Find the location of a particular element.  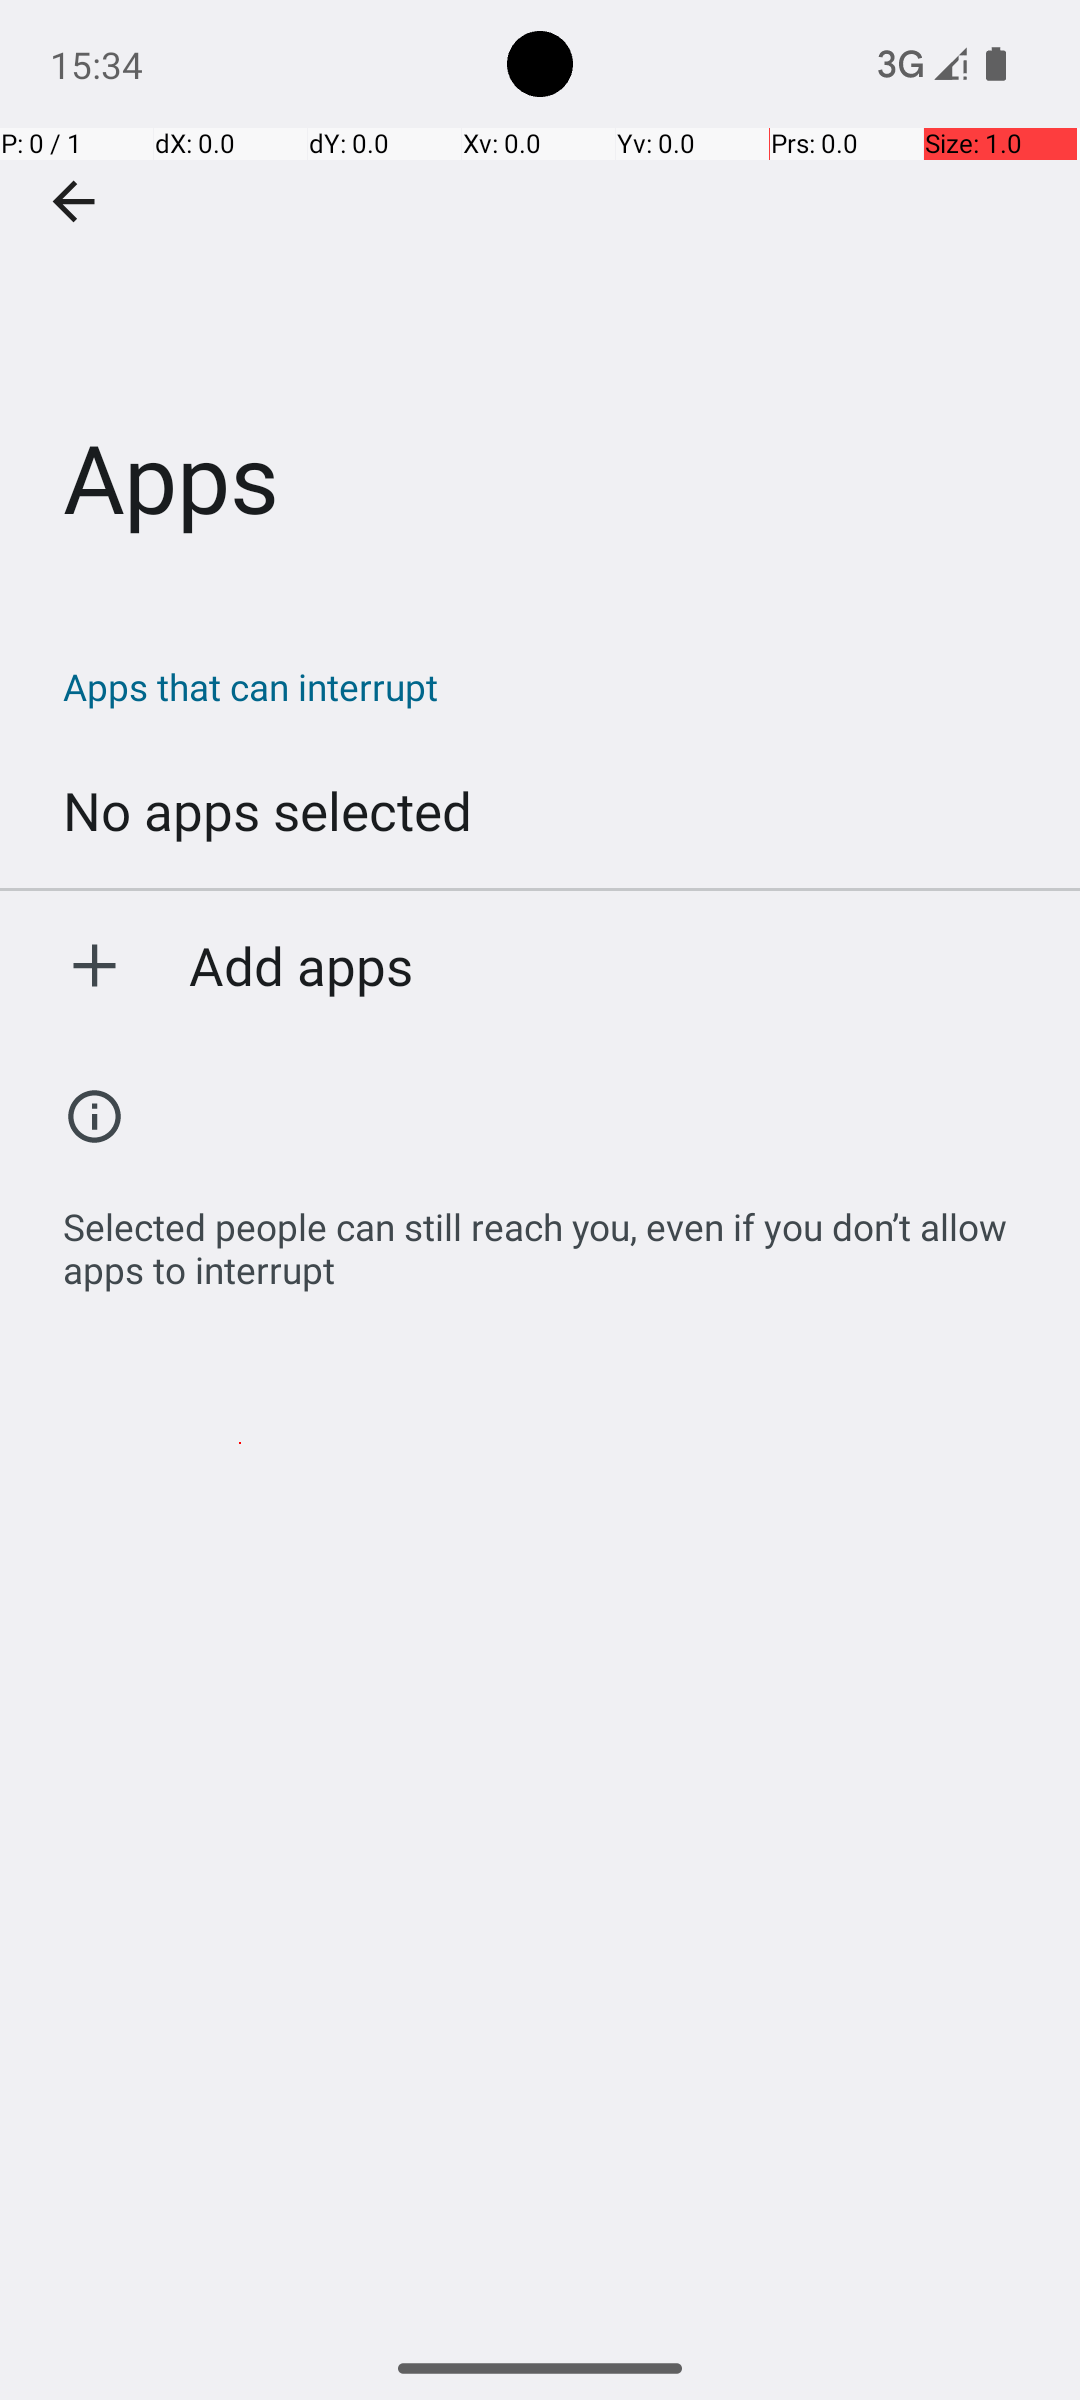

Add apps is located at coordinates (301, 965).